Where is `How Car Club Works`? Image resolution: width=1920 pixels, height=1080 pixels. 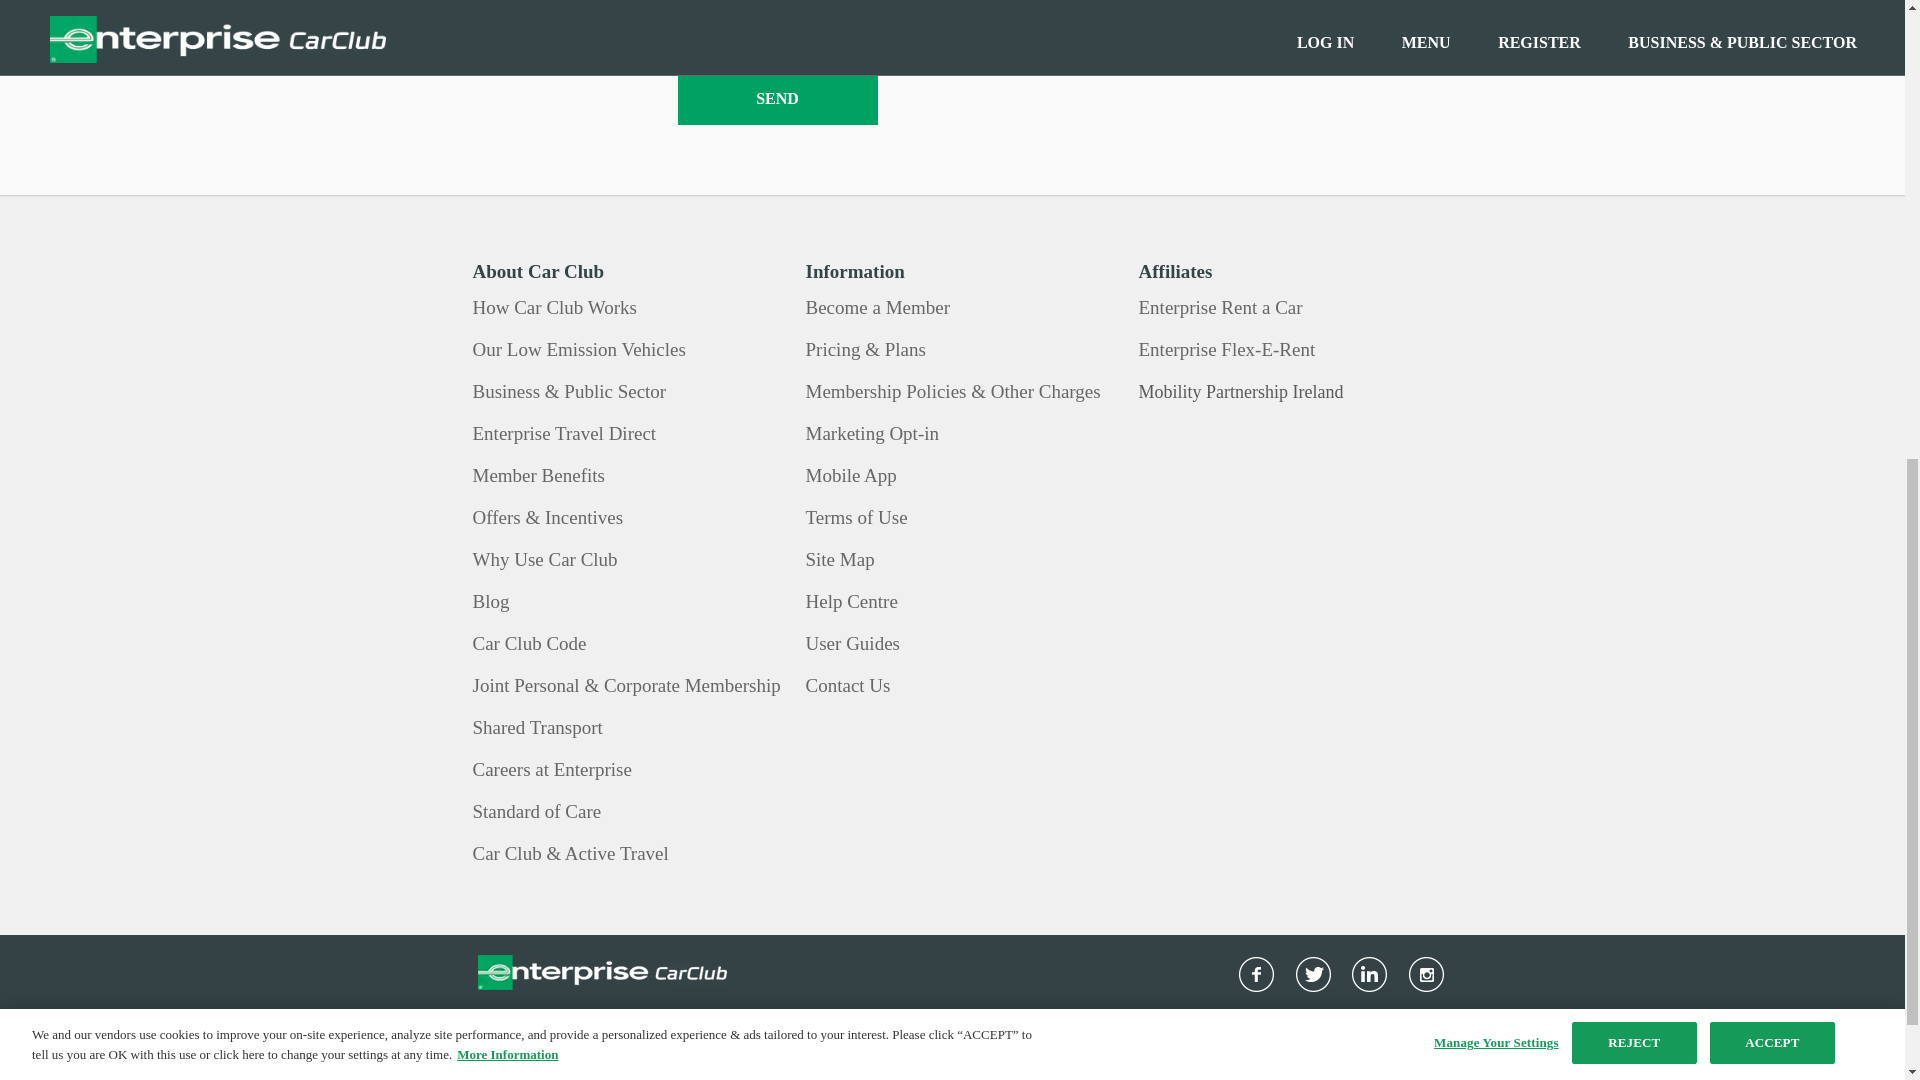 How Car Club Works is located at coordinates (554, 307).